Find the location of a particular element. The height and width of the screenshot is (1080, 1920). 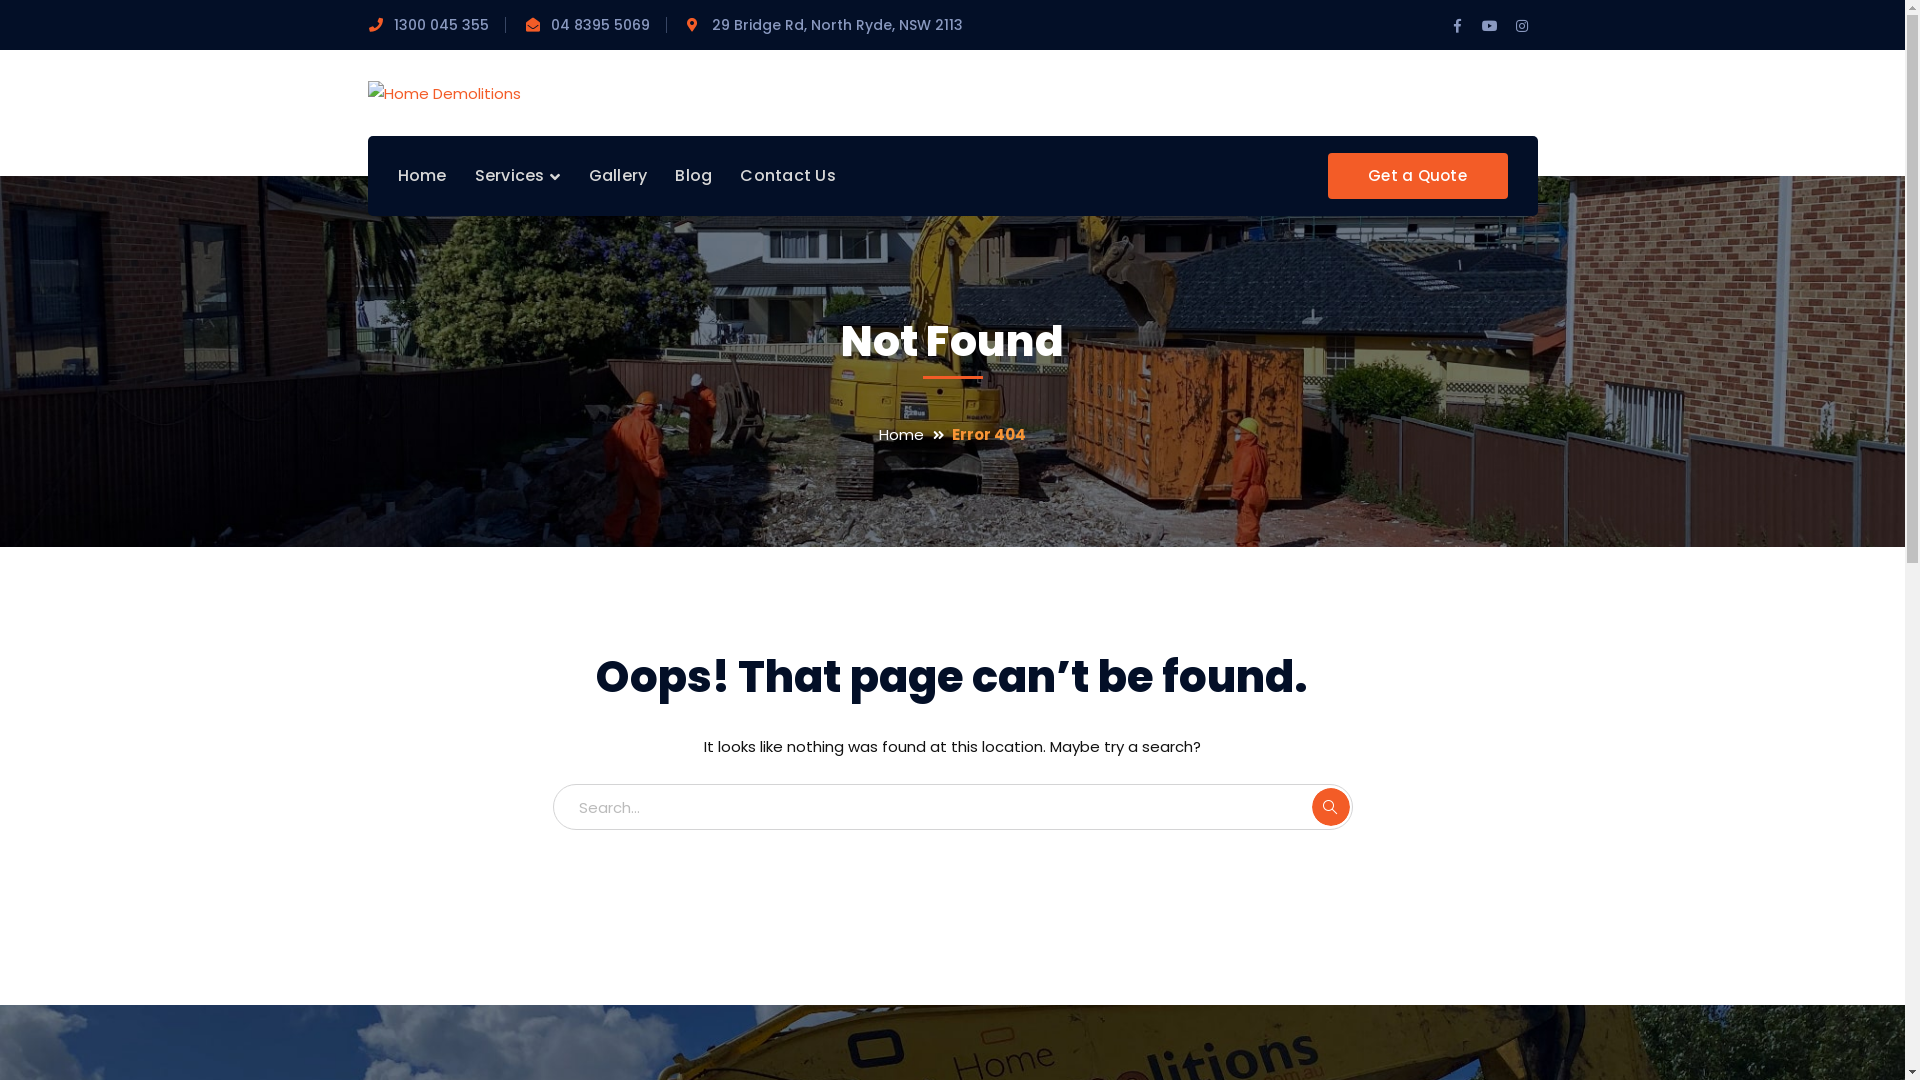

Gallery is located at coordinates (618, 176).